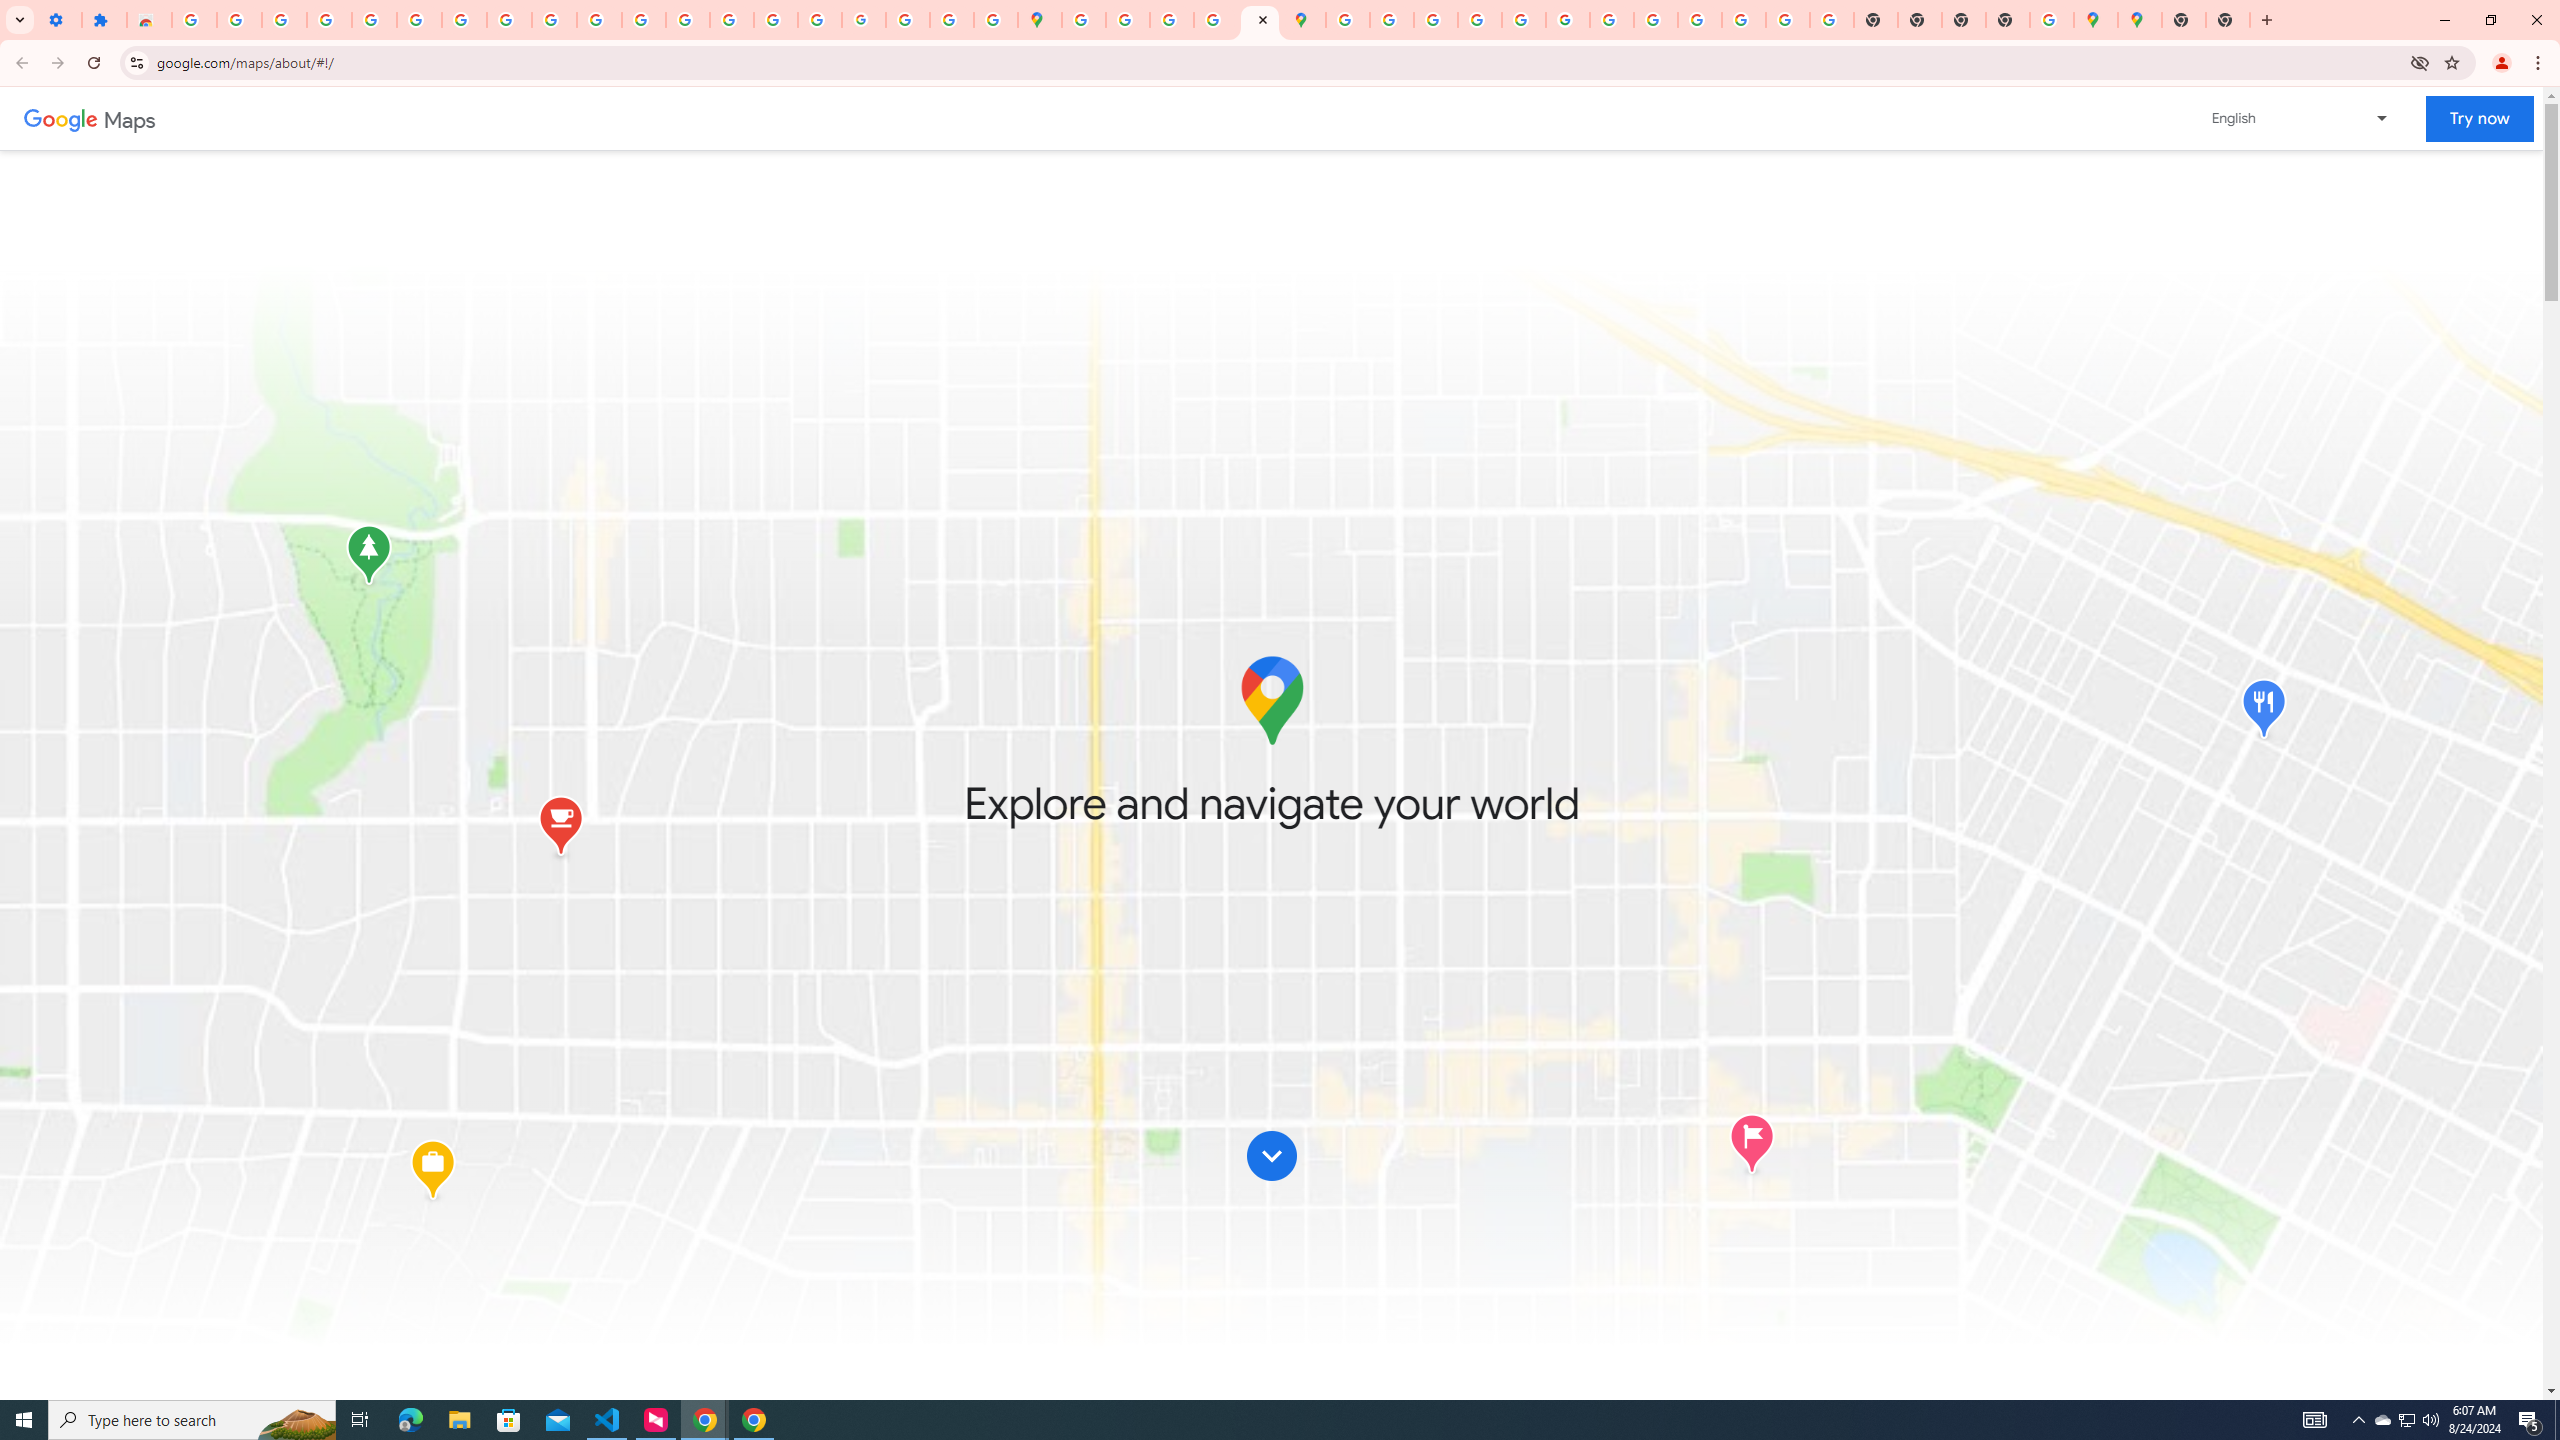  Describe the element at coordinates (2226, 20) in the screenshot. I see `New Tab` at that location.